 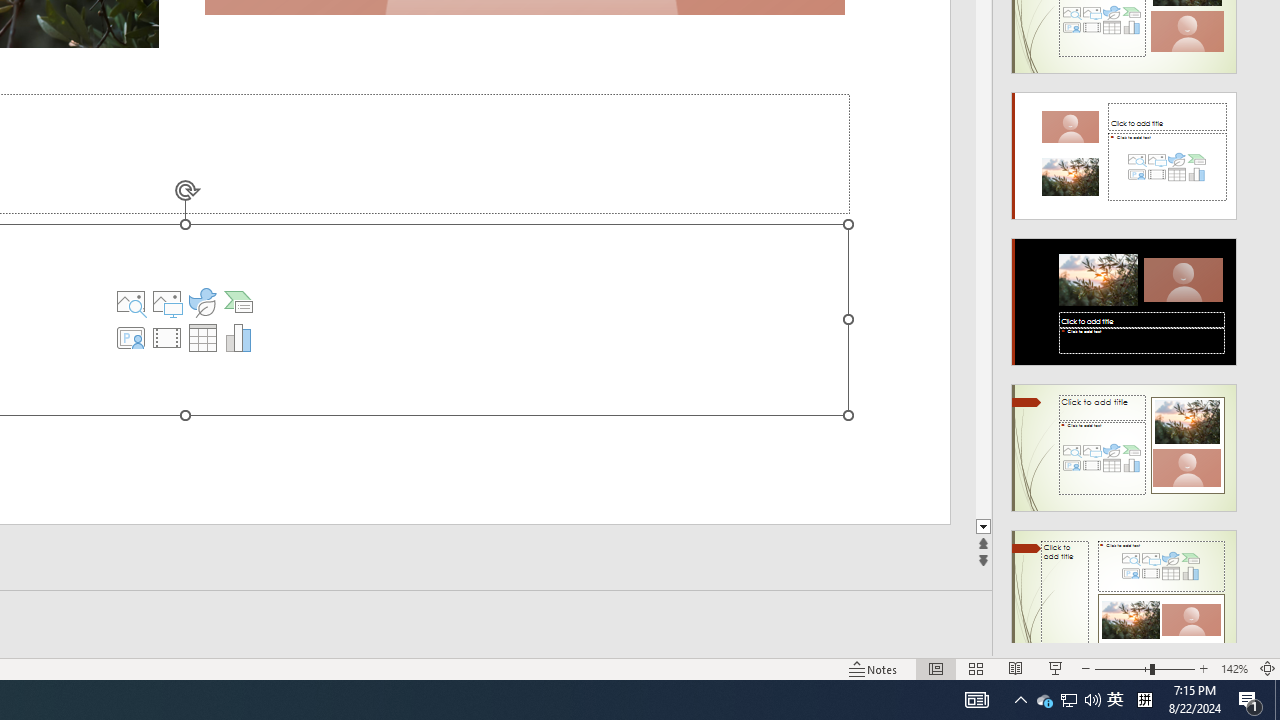 I want to click on Pictures, so click(x=167, y=302).